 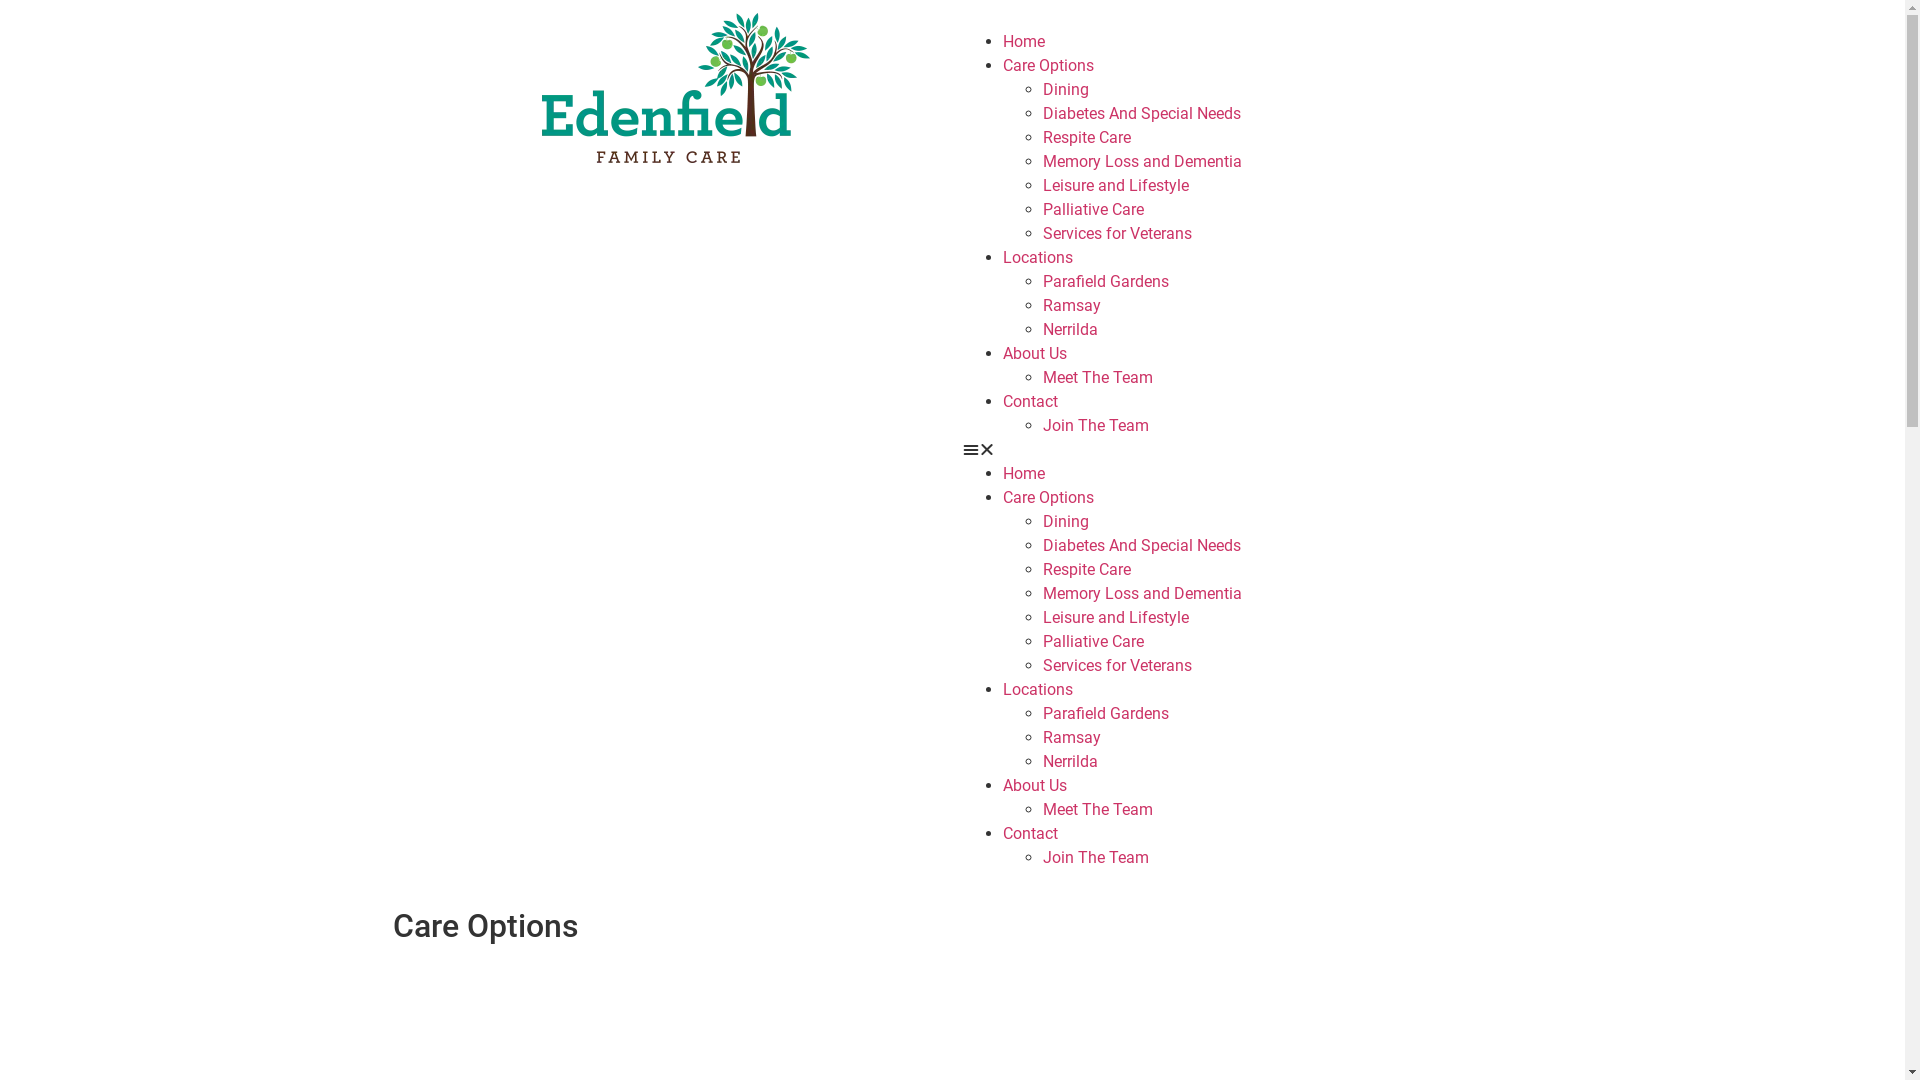 What do you see at coordinates (1030, 834) in the screenshot?
I see `Contact` at bounding box center [1030, 834].